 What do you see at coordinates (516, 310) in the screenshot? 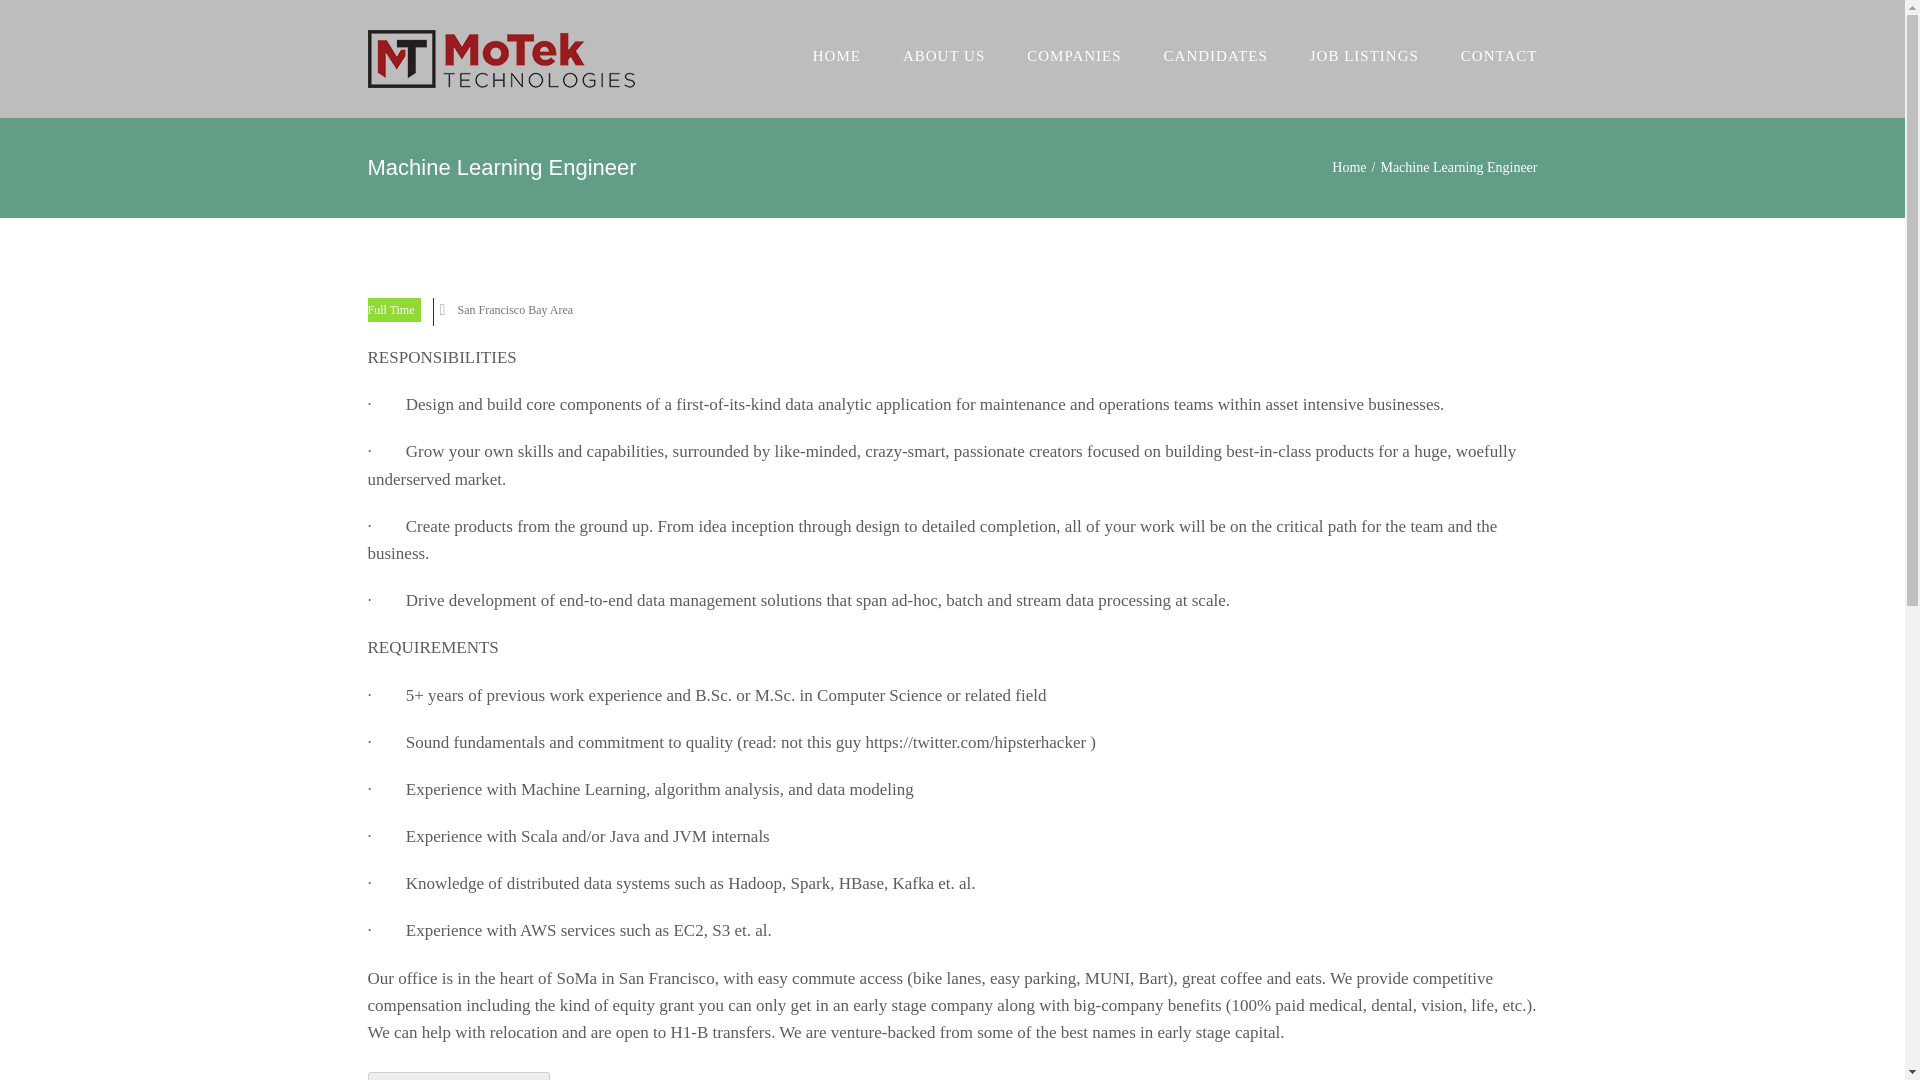
I see `San Francisco Bay Area` at bounding box center [516, 310].